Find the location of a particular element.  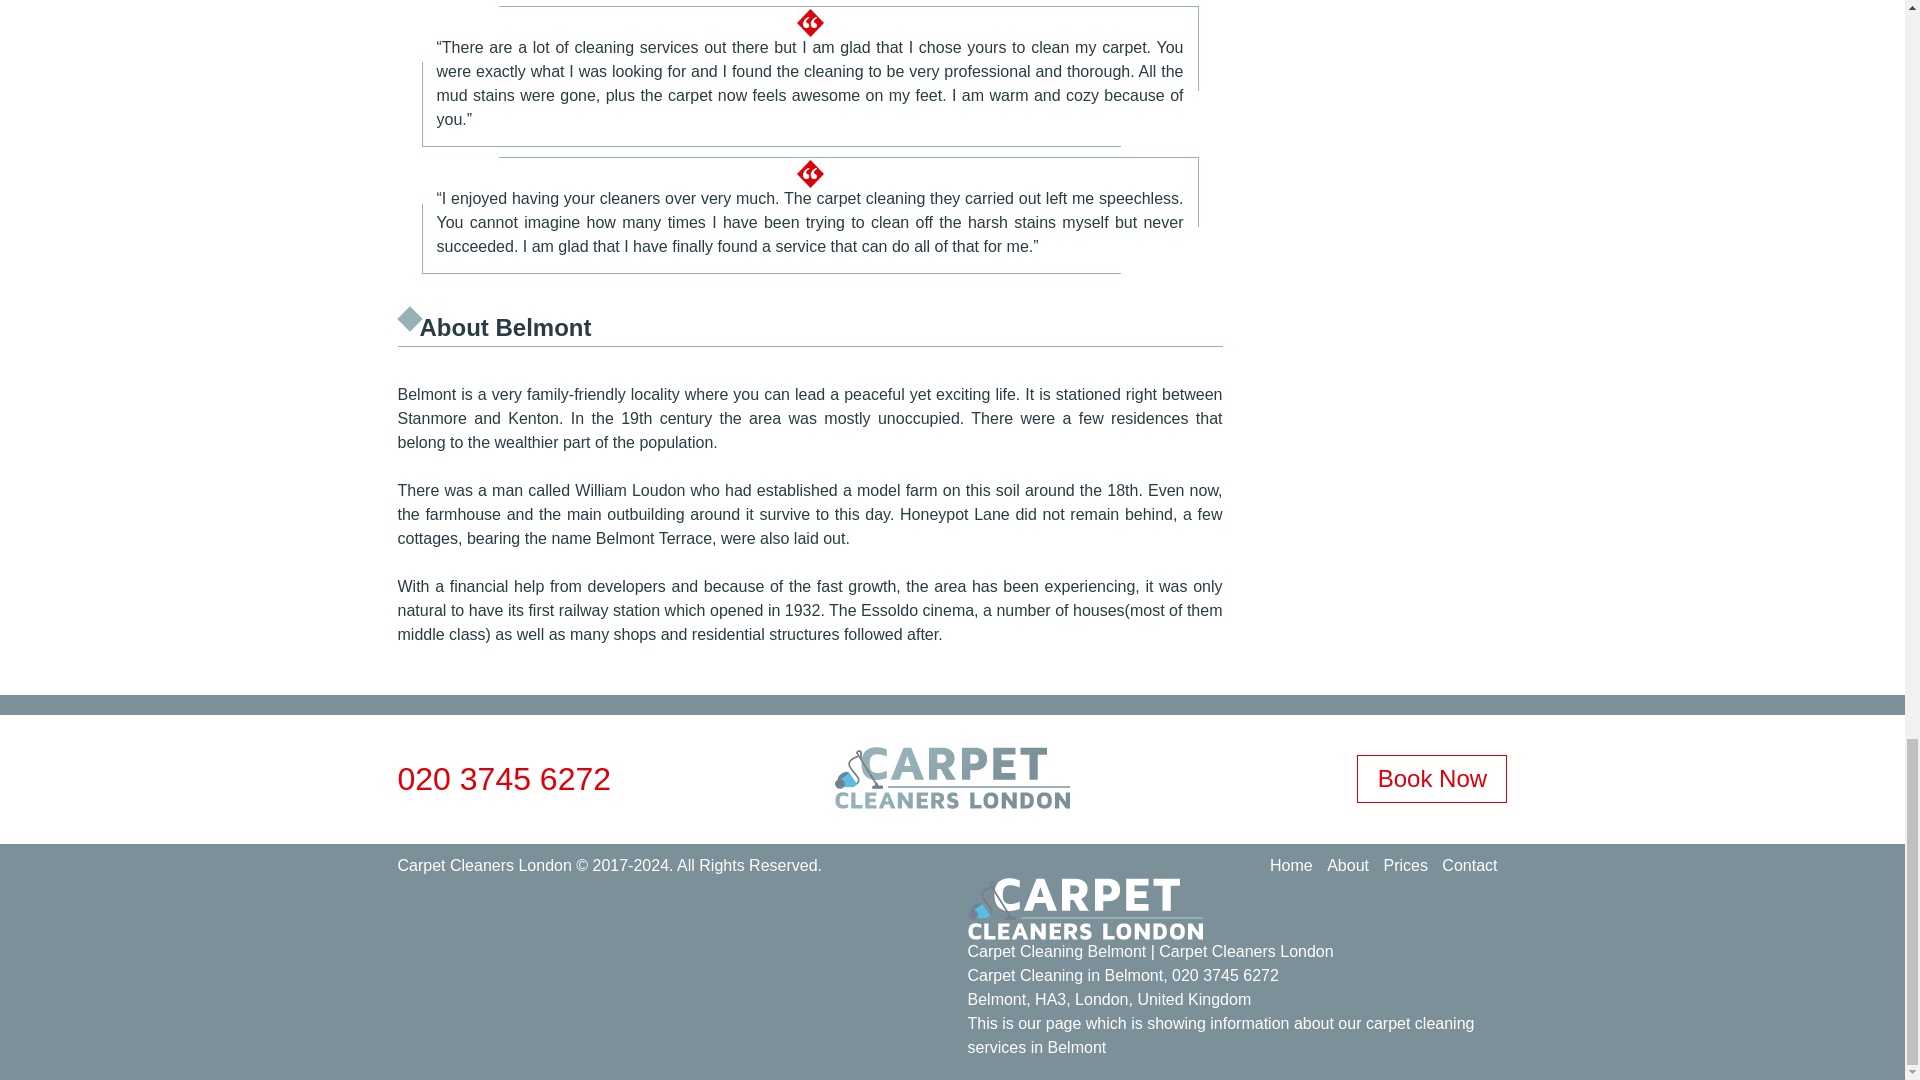

Carpet Cleaning in Belmont is located at coordinates (1065, 974).